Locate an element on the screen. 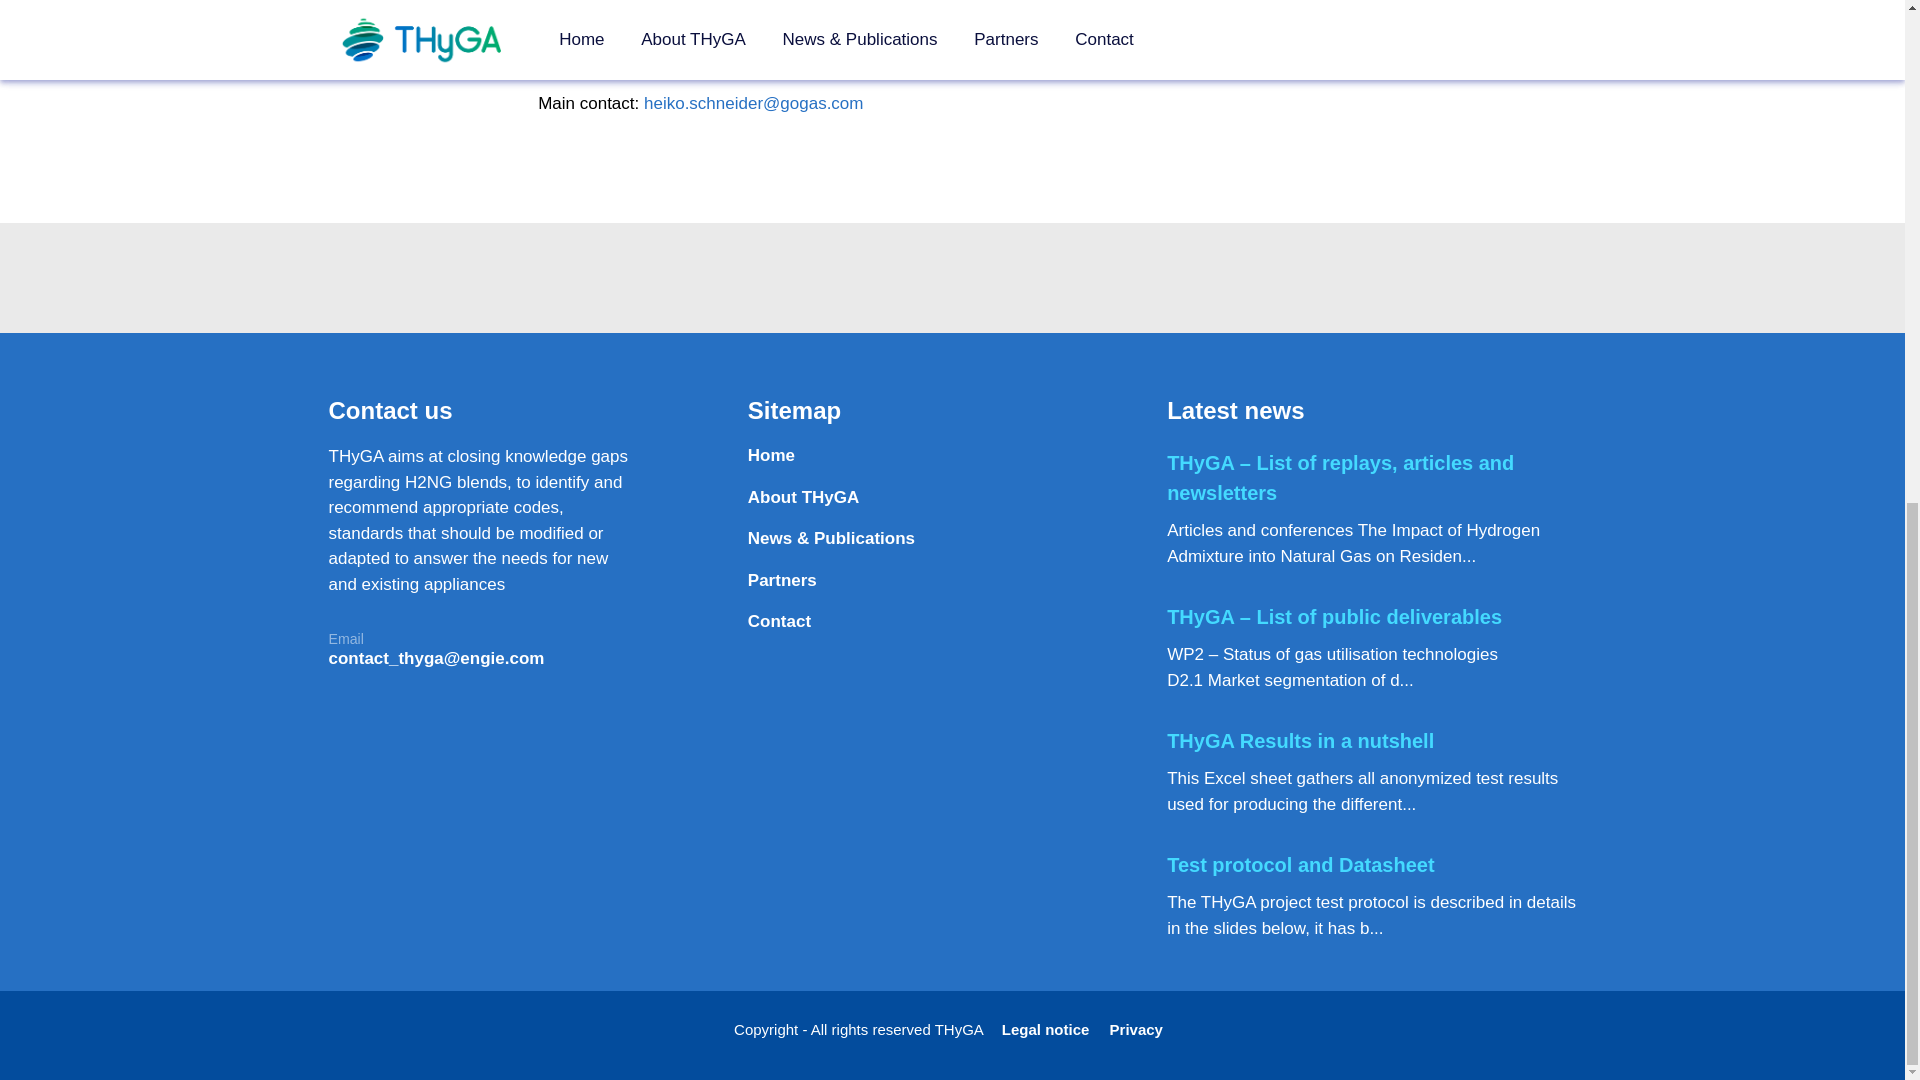 The height and width of the screenshot is (1080, 1920). Partners is located at coordinates (952, 580).